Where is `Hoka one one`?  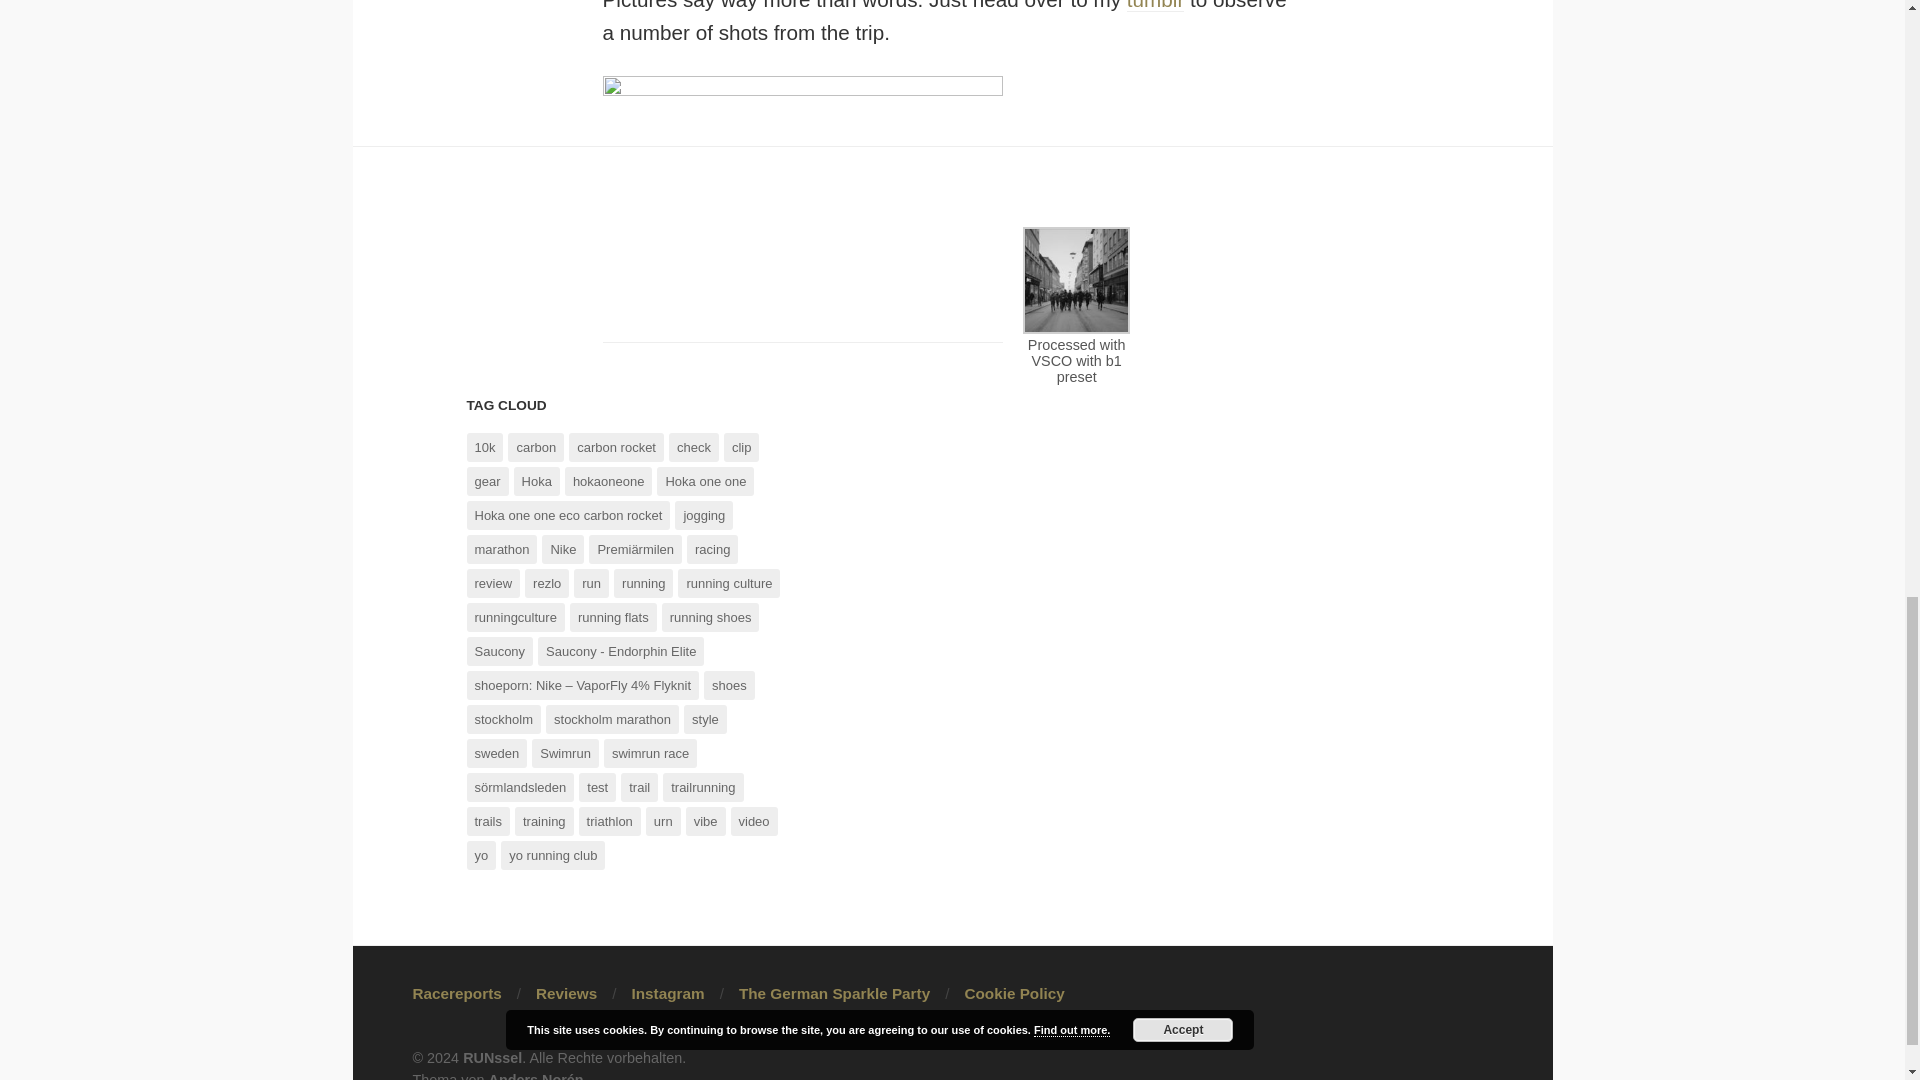 Hoka one one is located at coordinates (705, 480).